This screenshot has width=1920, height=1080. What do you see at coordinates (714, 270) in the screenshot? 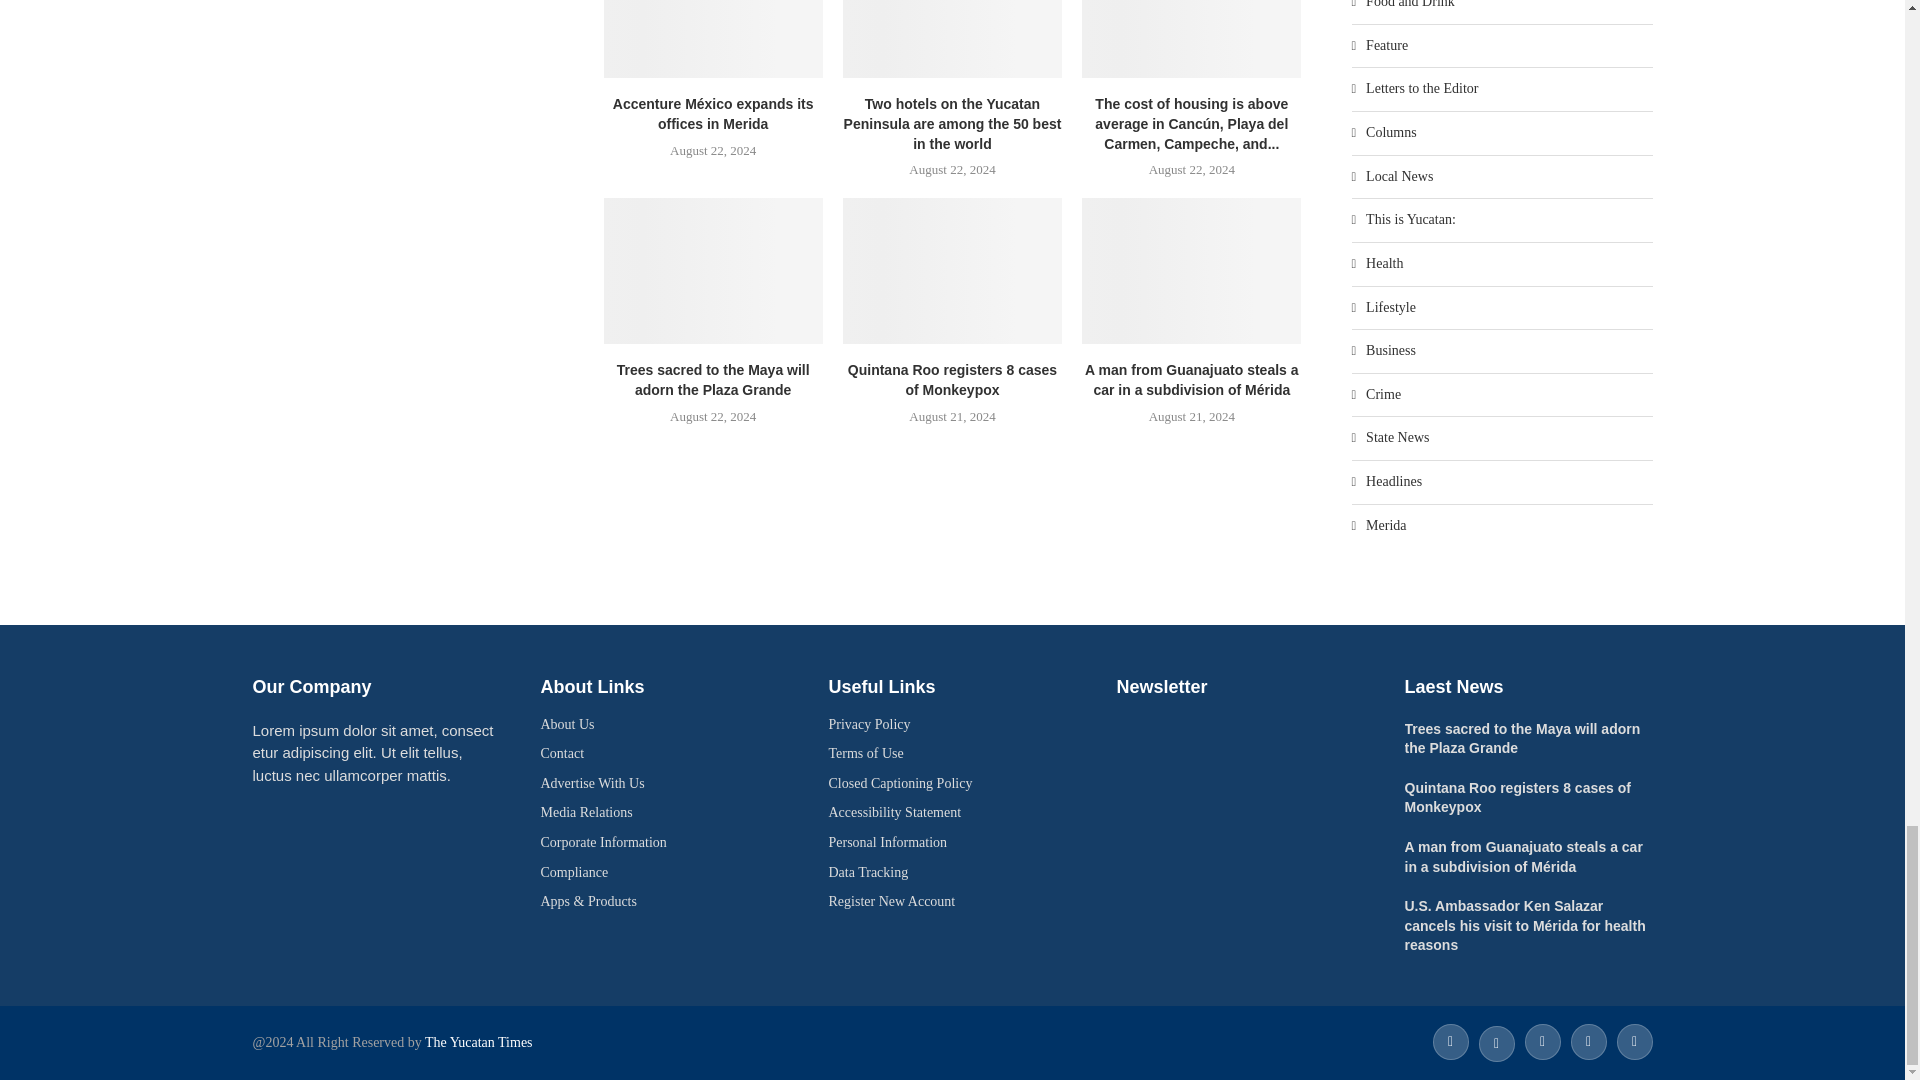
I see `Trees sacred to the Maya will adorn the Plaza Grande` at bounding box center [714, 270].